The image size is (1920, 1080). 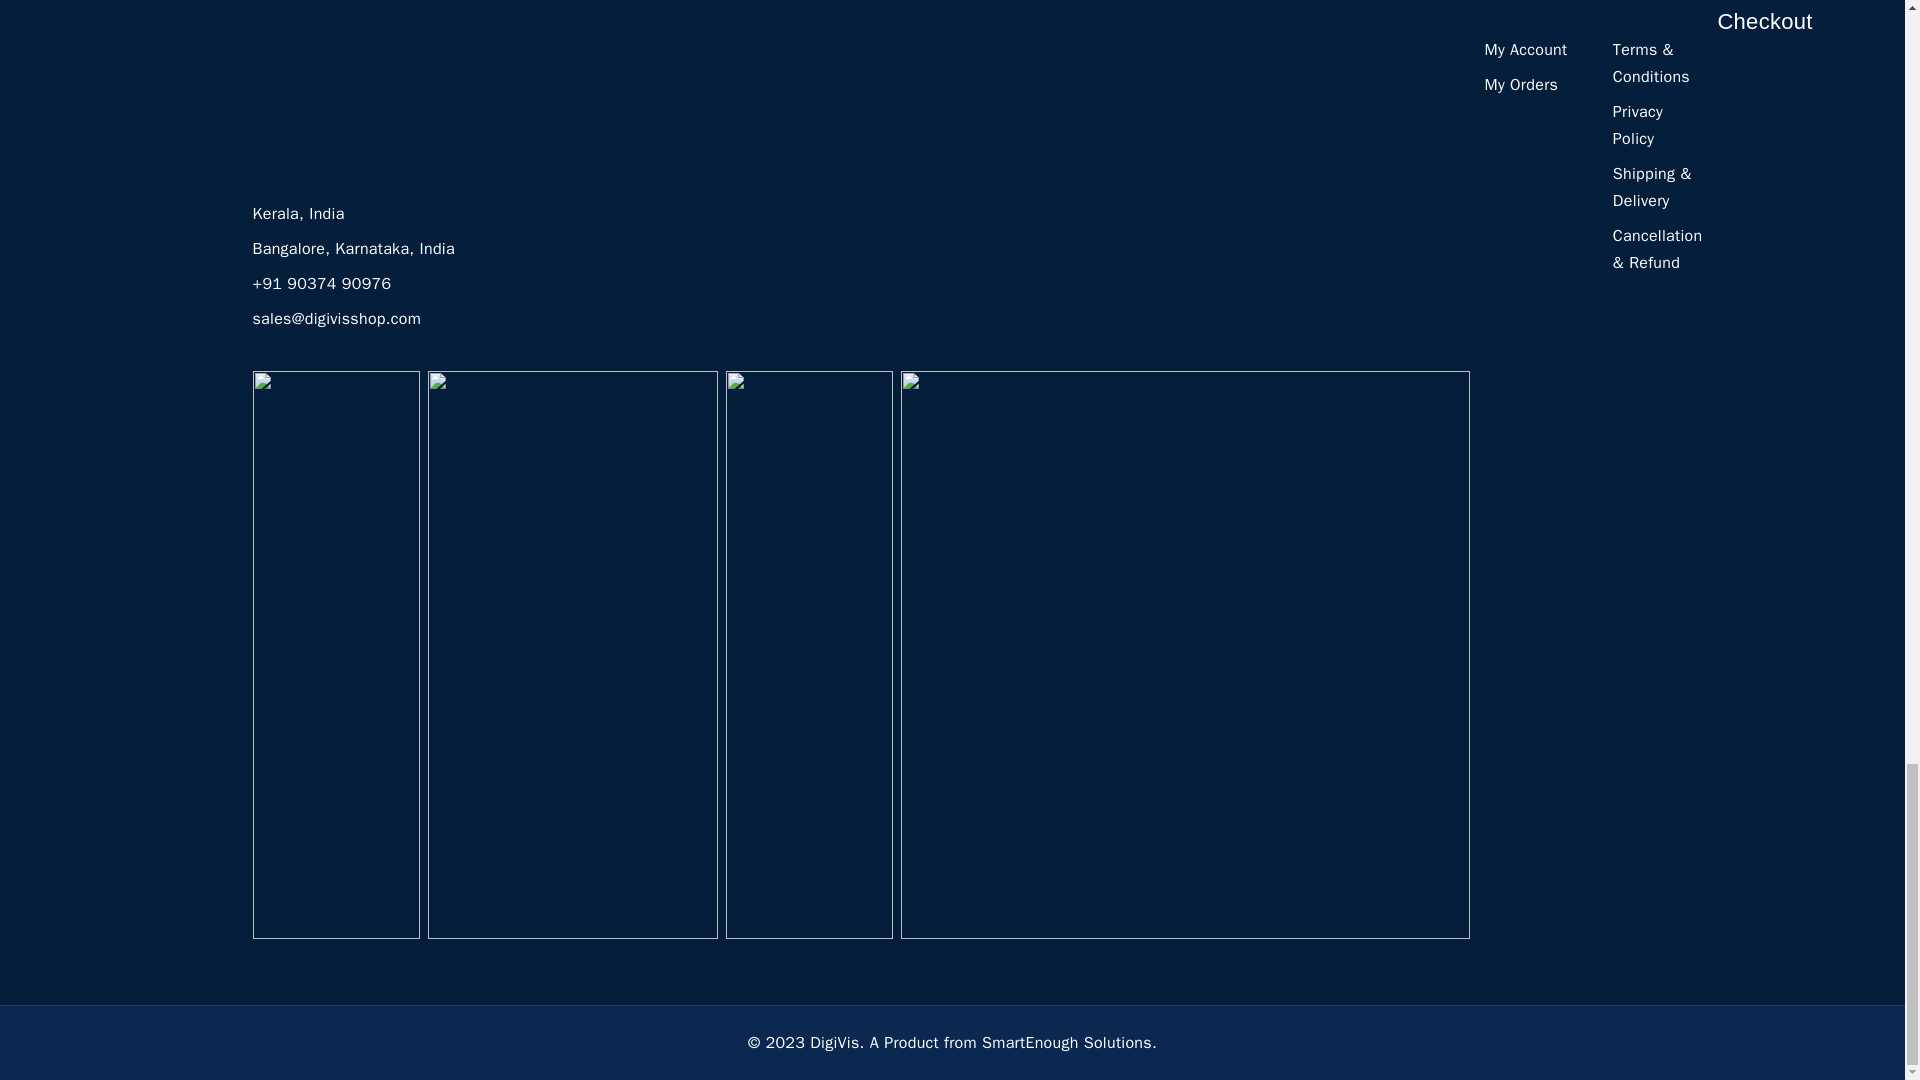 What do you see at coordinates (1637, 125) in the screenshot?
I see `Privacy Policy` at bounding box center [1637, 125].